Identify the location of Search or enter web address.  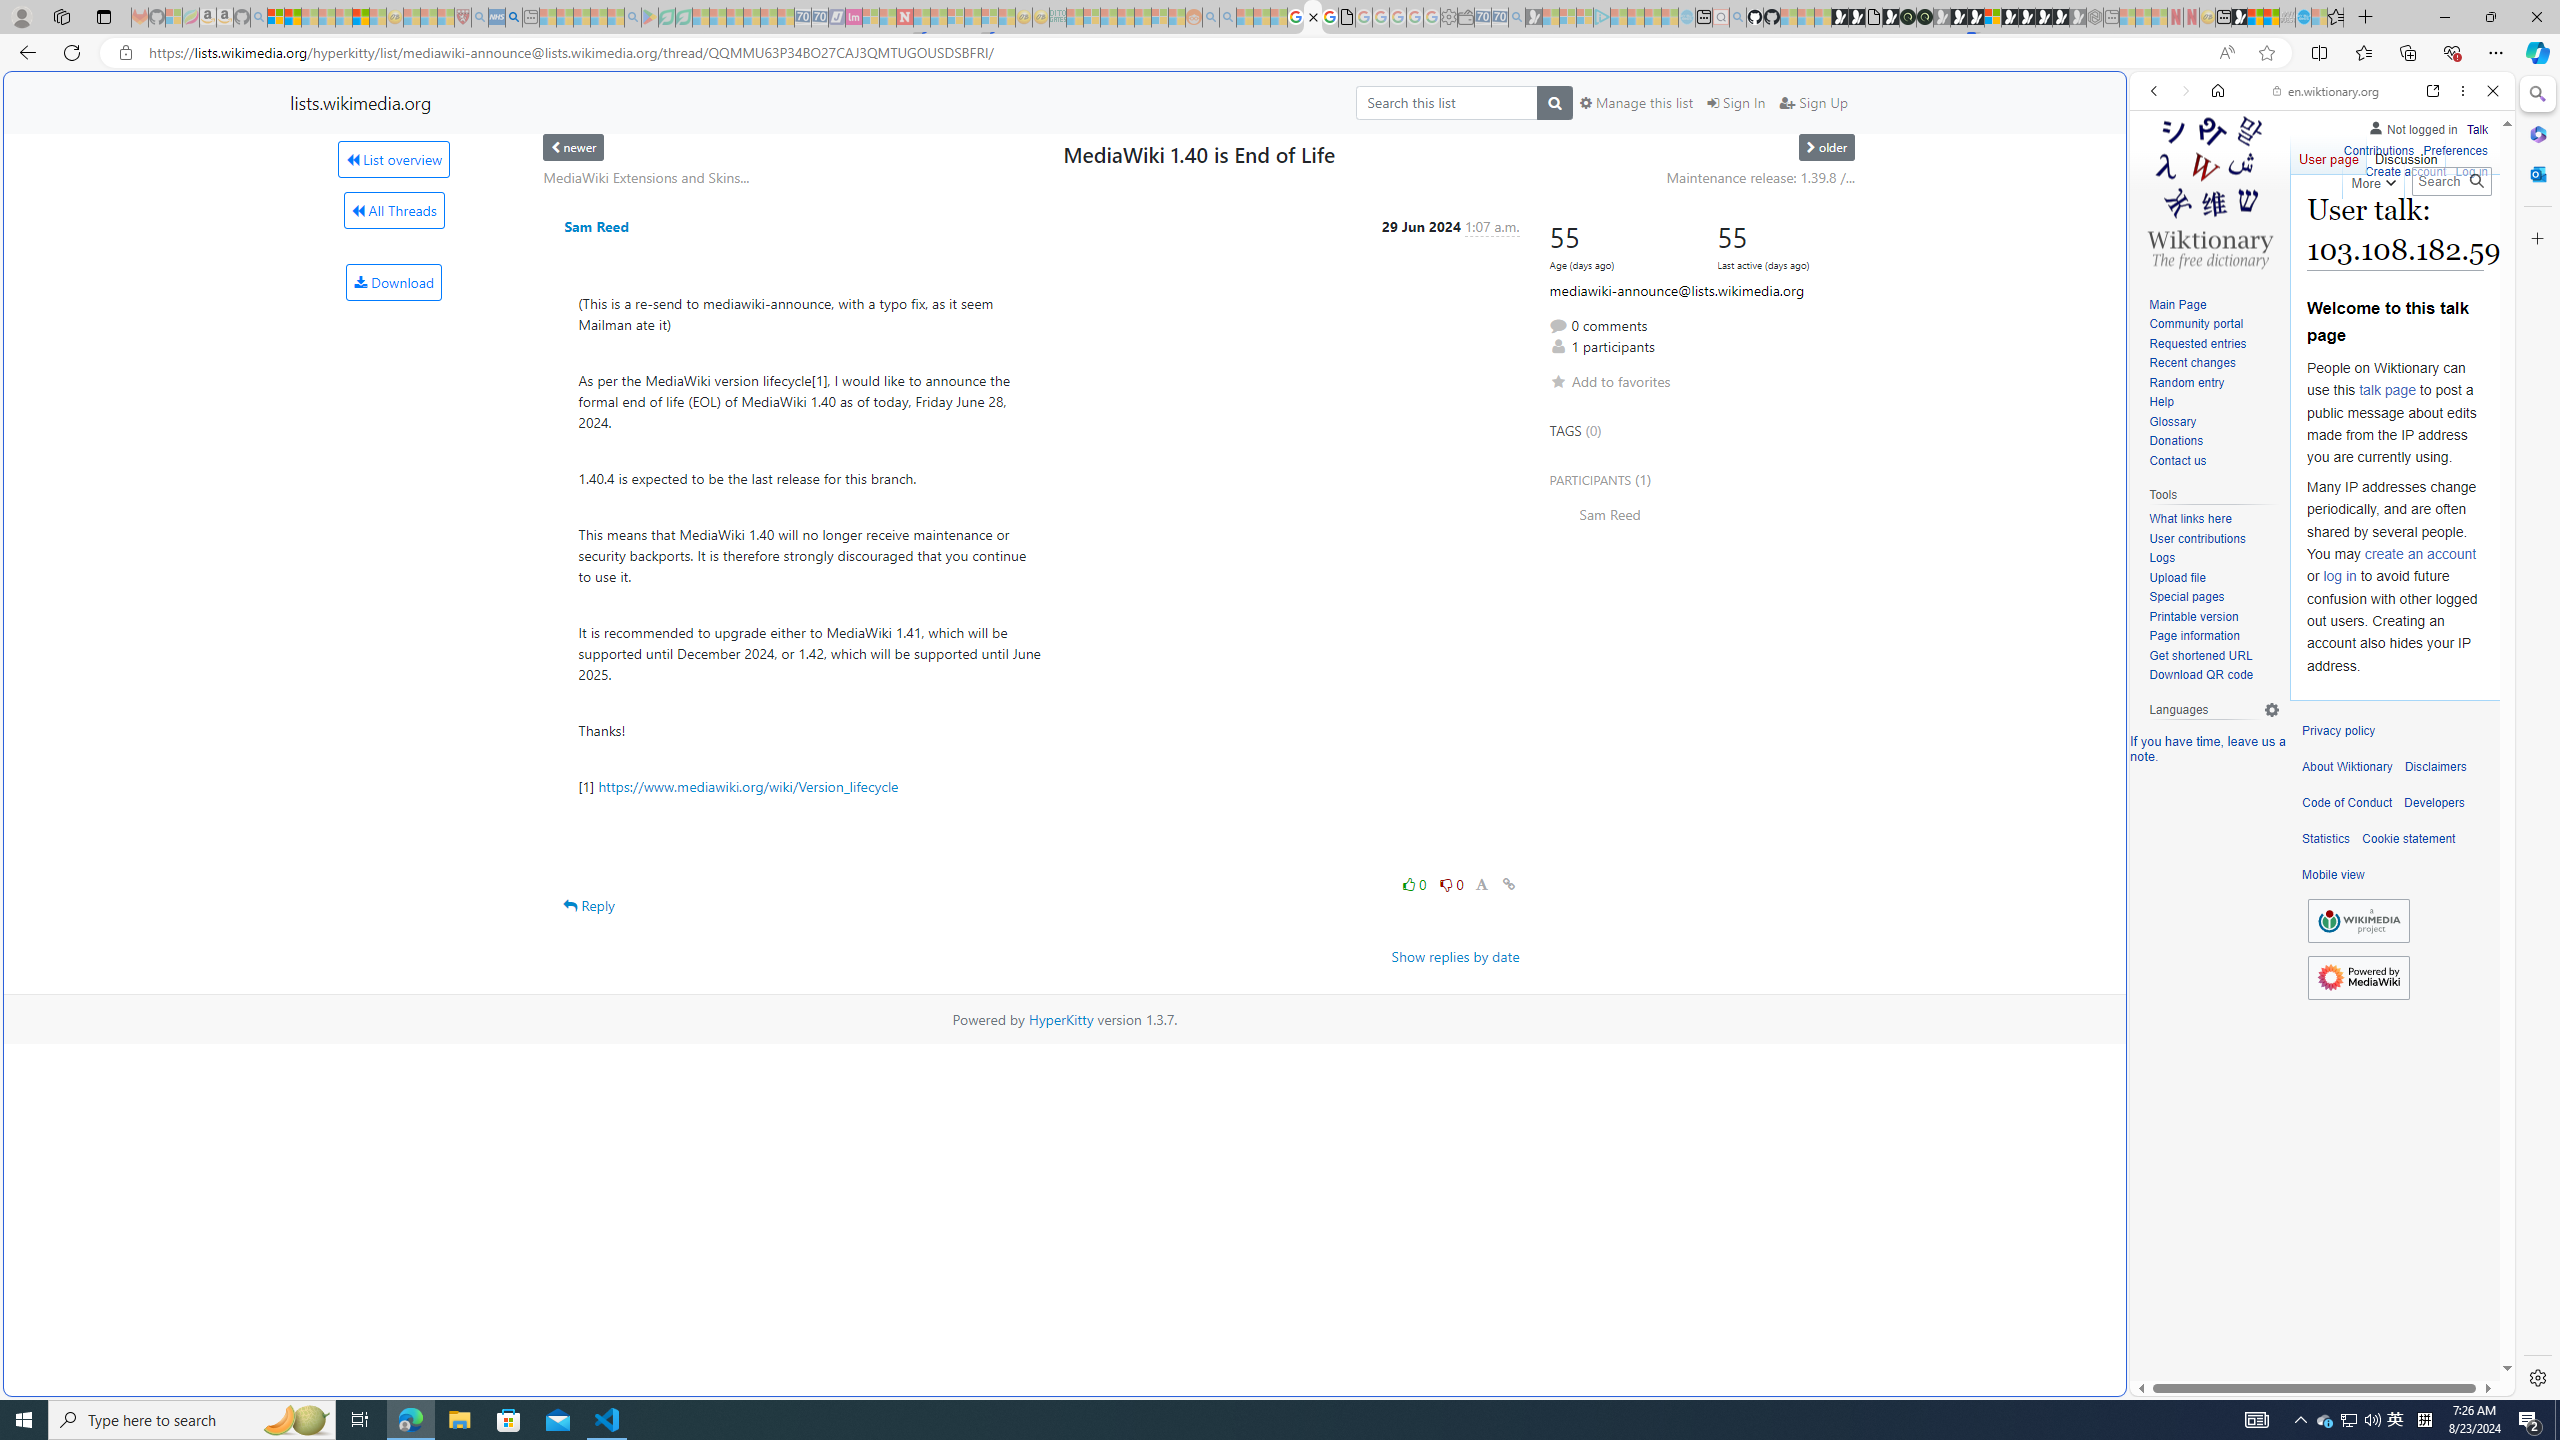
(1622, 192).